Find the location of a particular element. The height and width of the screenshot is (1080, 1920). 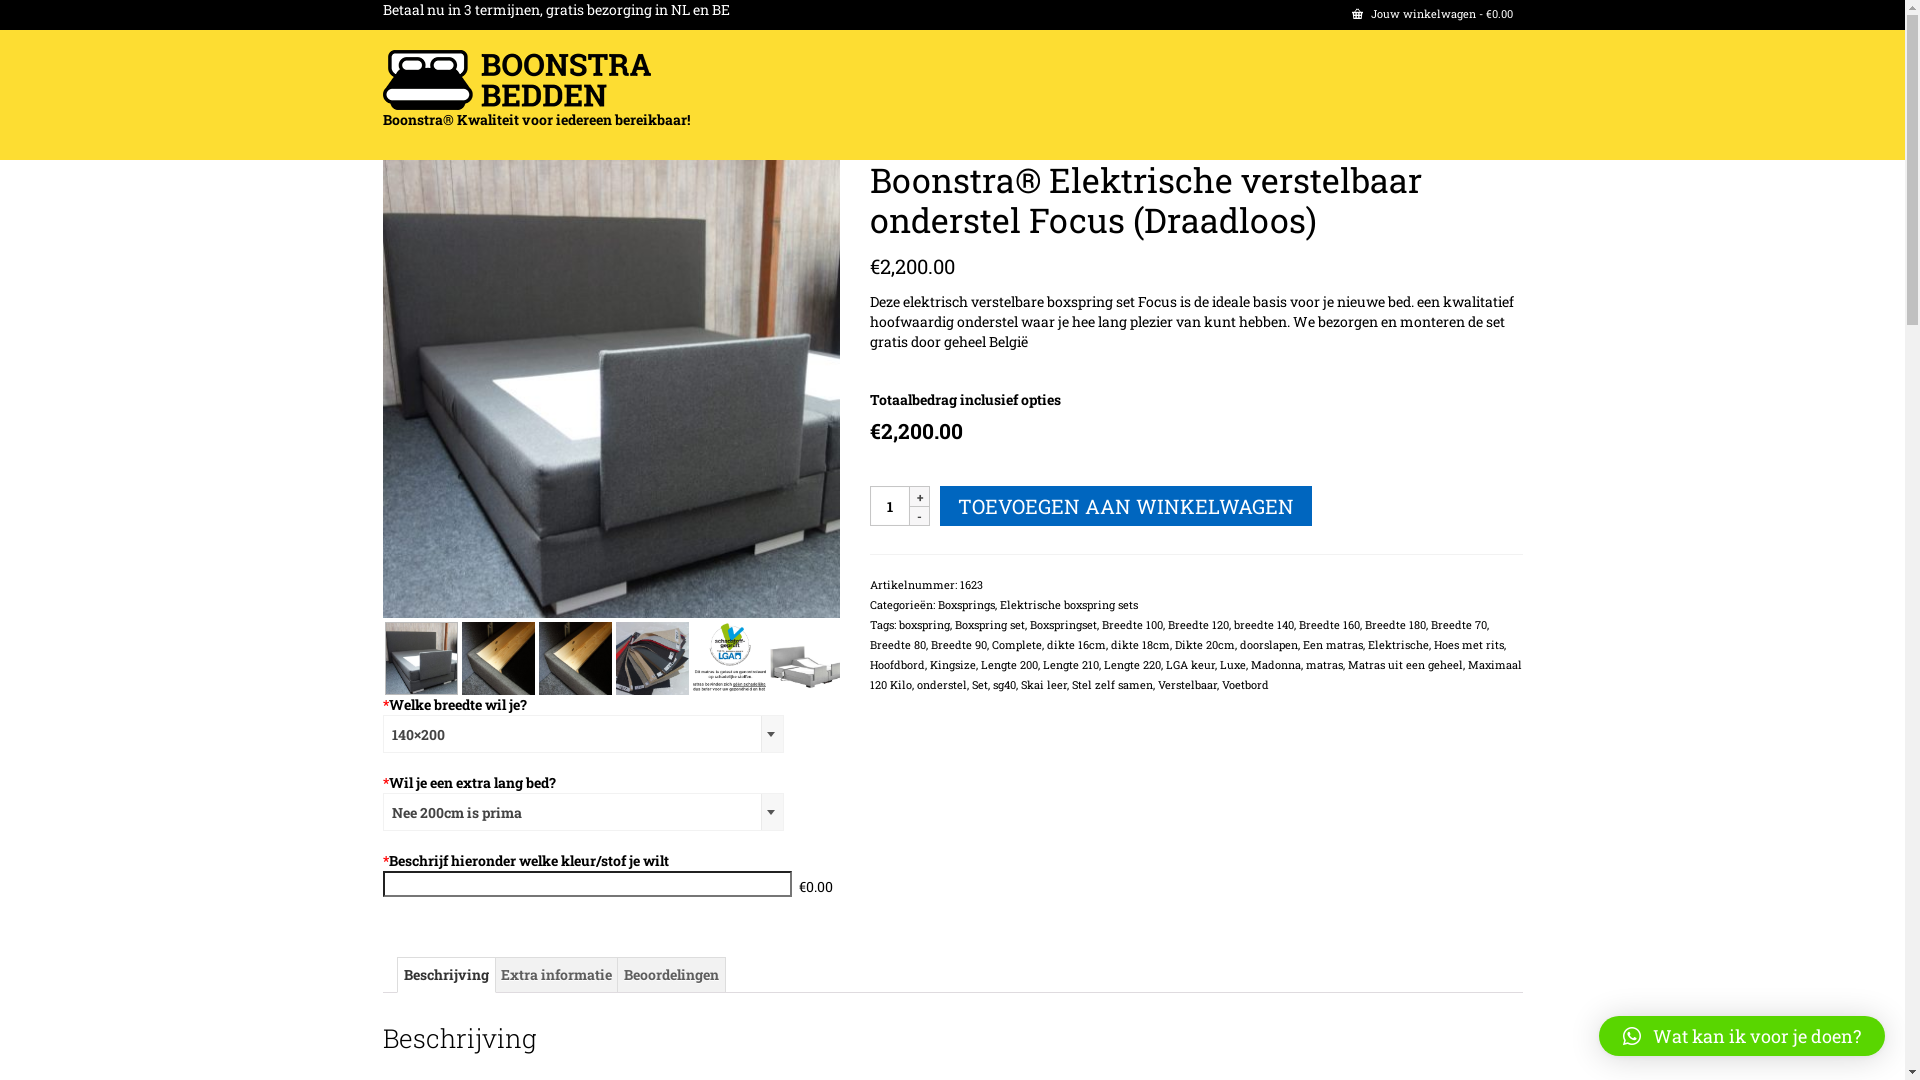

Lengte 220 is located at coordinates (1132, 664).